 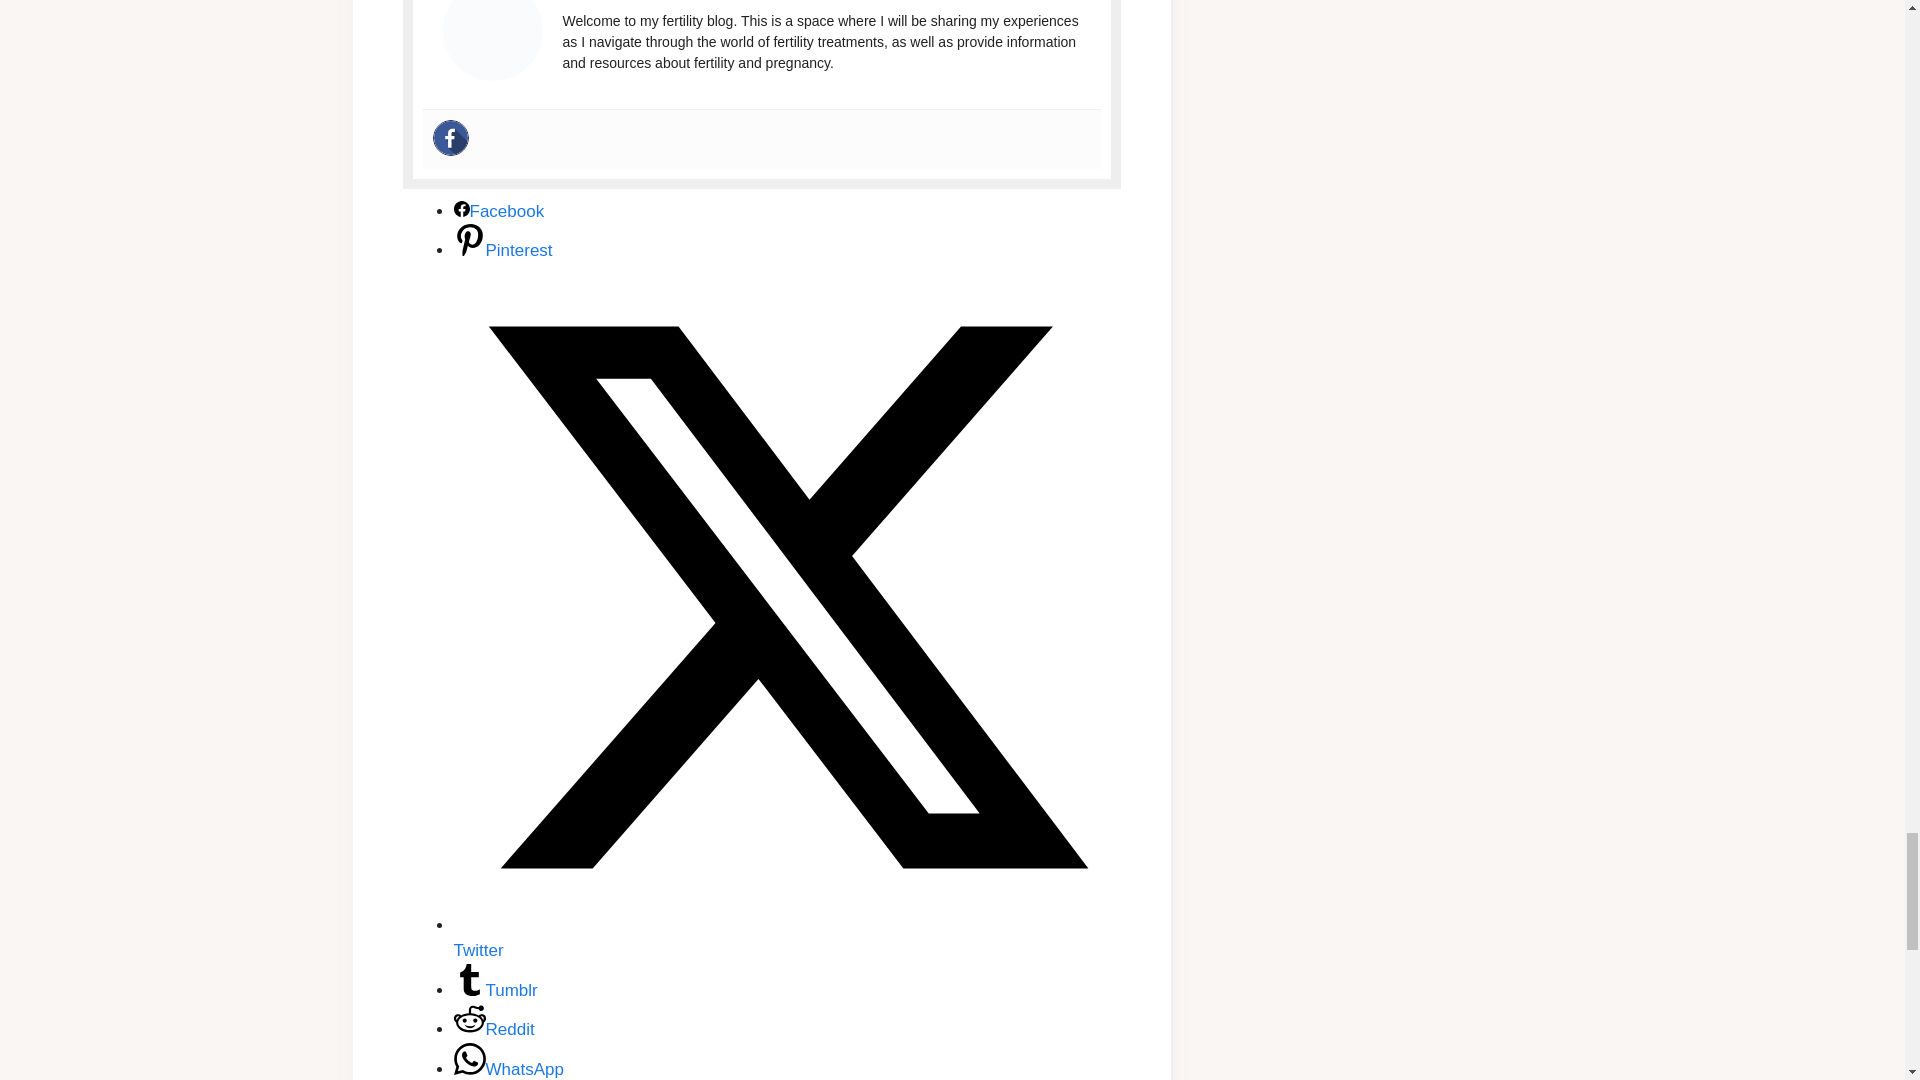 I want to click on Pinterest, so click(x=502, y=250).